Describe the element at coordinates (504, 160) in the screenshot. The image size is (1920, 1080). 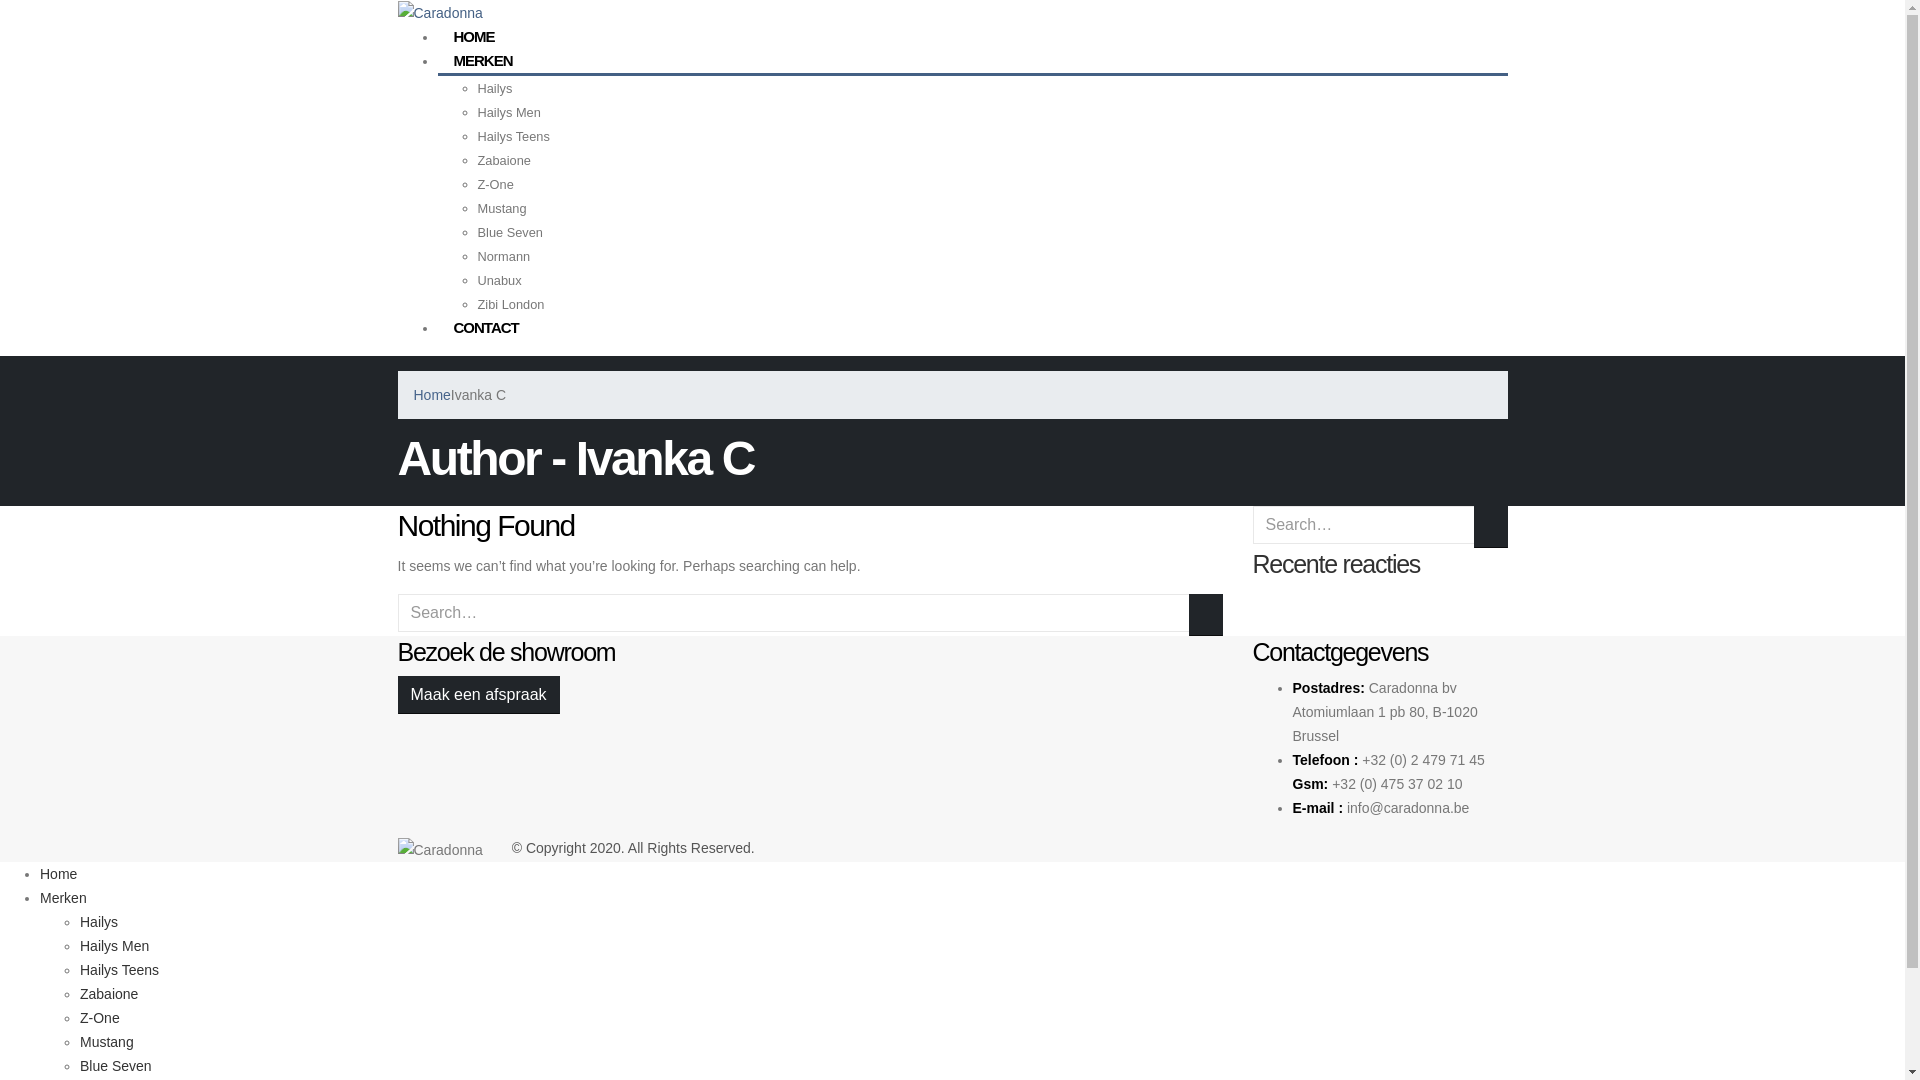
I see `Zabaione` at that location.